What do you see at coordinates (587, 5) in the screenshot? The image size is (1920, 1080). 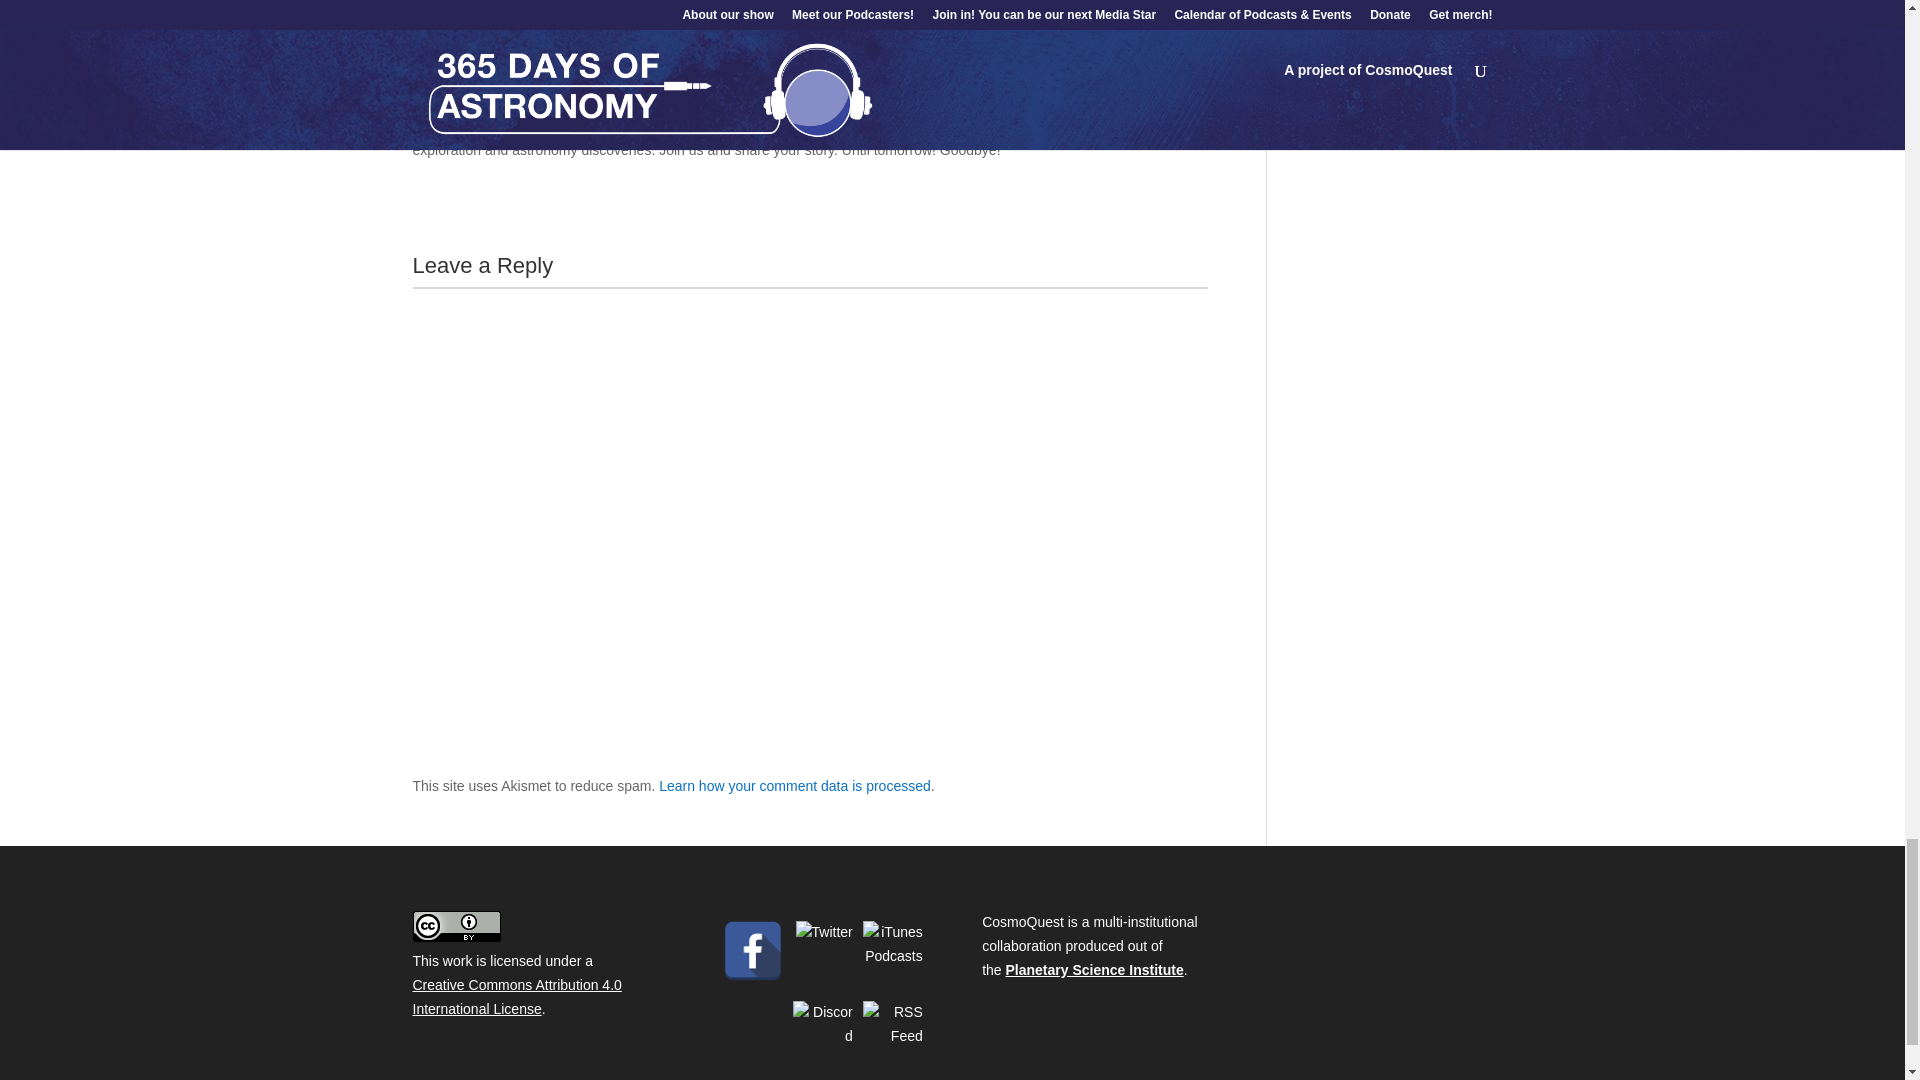 I see `libsyn.com` at bounding box center [587, 5].